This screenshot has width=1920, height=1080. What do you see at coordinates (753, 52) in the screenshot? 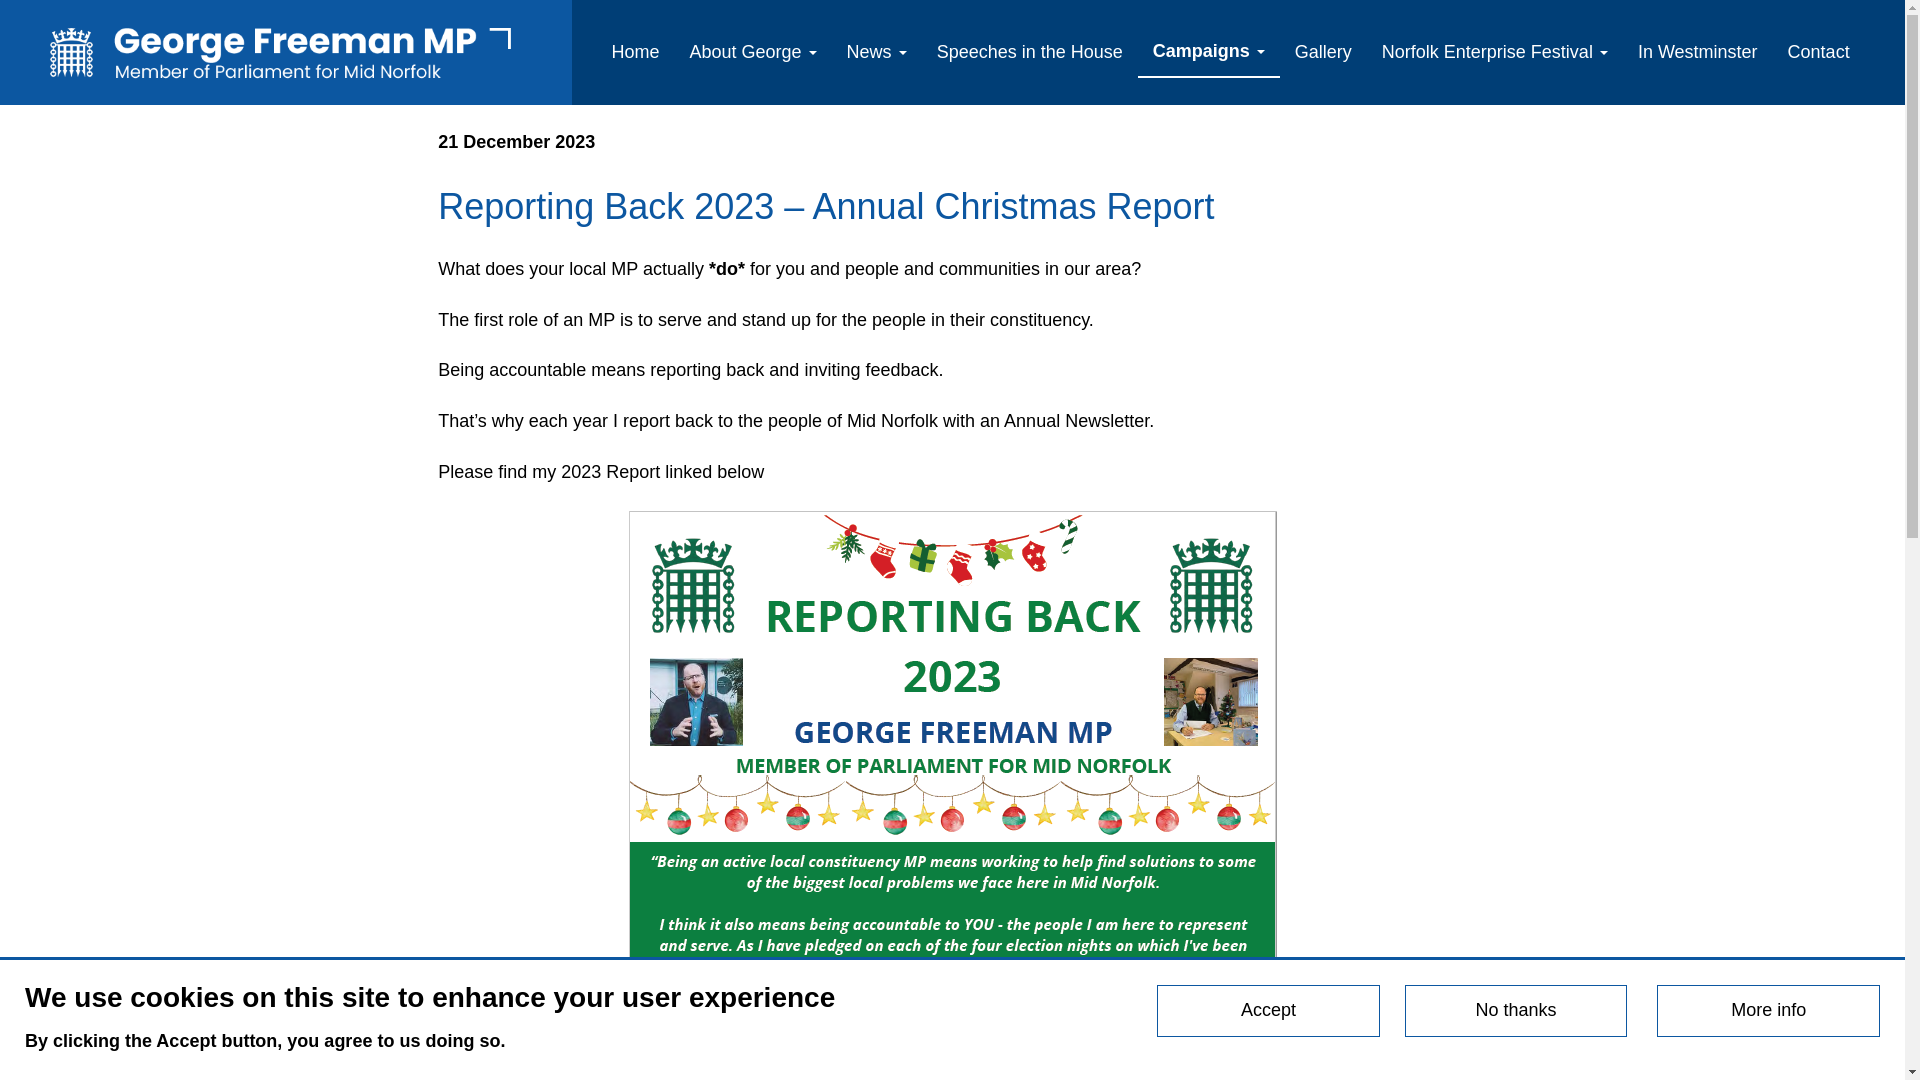
I see `About George` at bounding box center [753, 52].